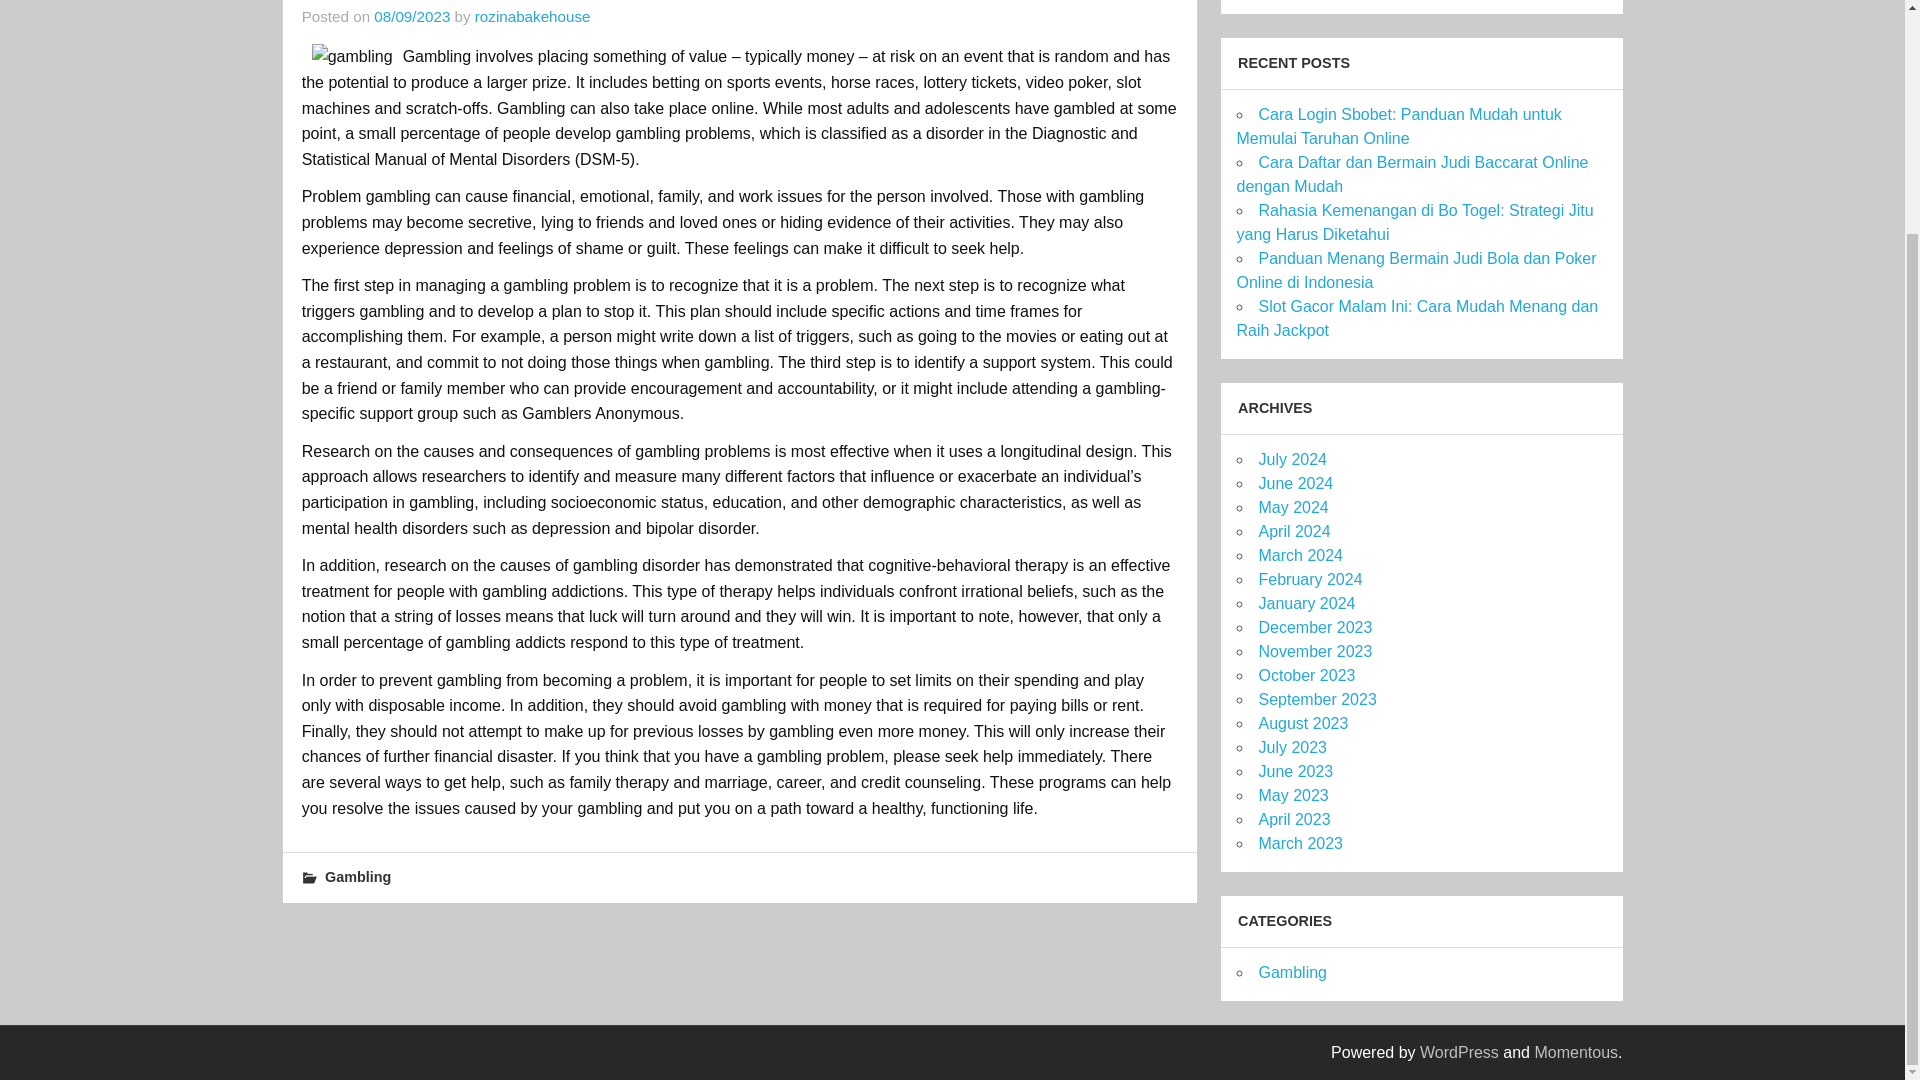 Image resolution: width=1920 pixels, height=1080 pixels. What do you see at coordinates (1314, 627) in the screenshot?
I see `December 2023` at bounding box center [1314, 627].